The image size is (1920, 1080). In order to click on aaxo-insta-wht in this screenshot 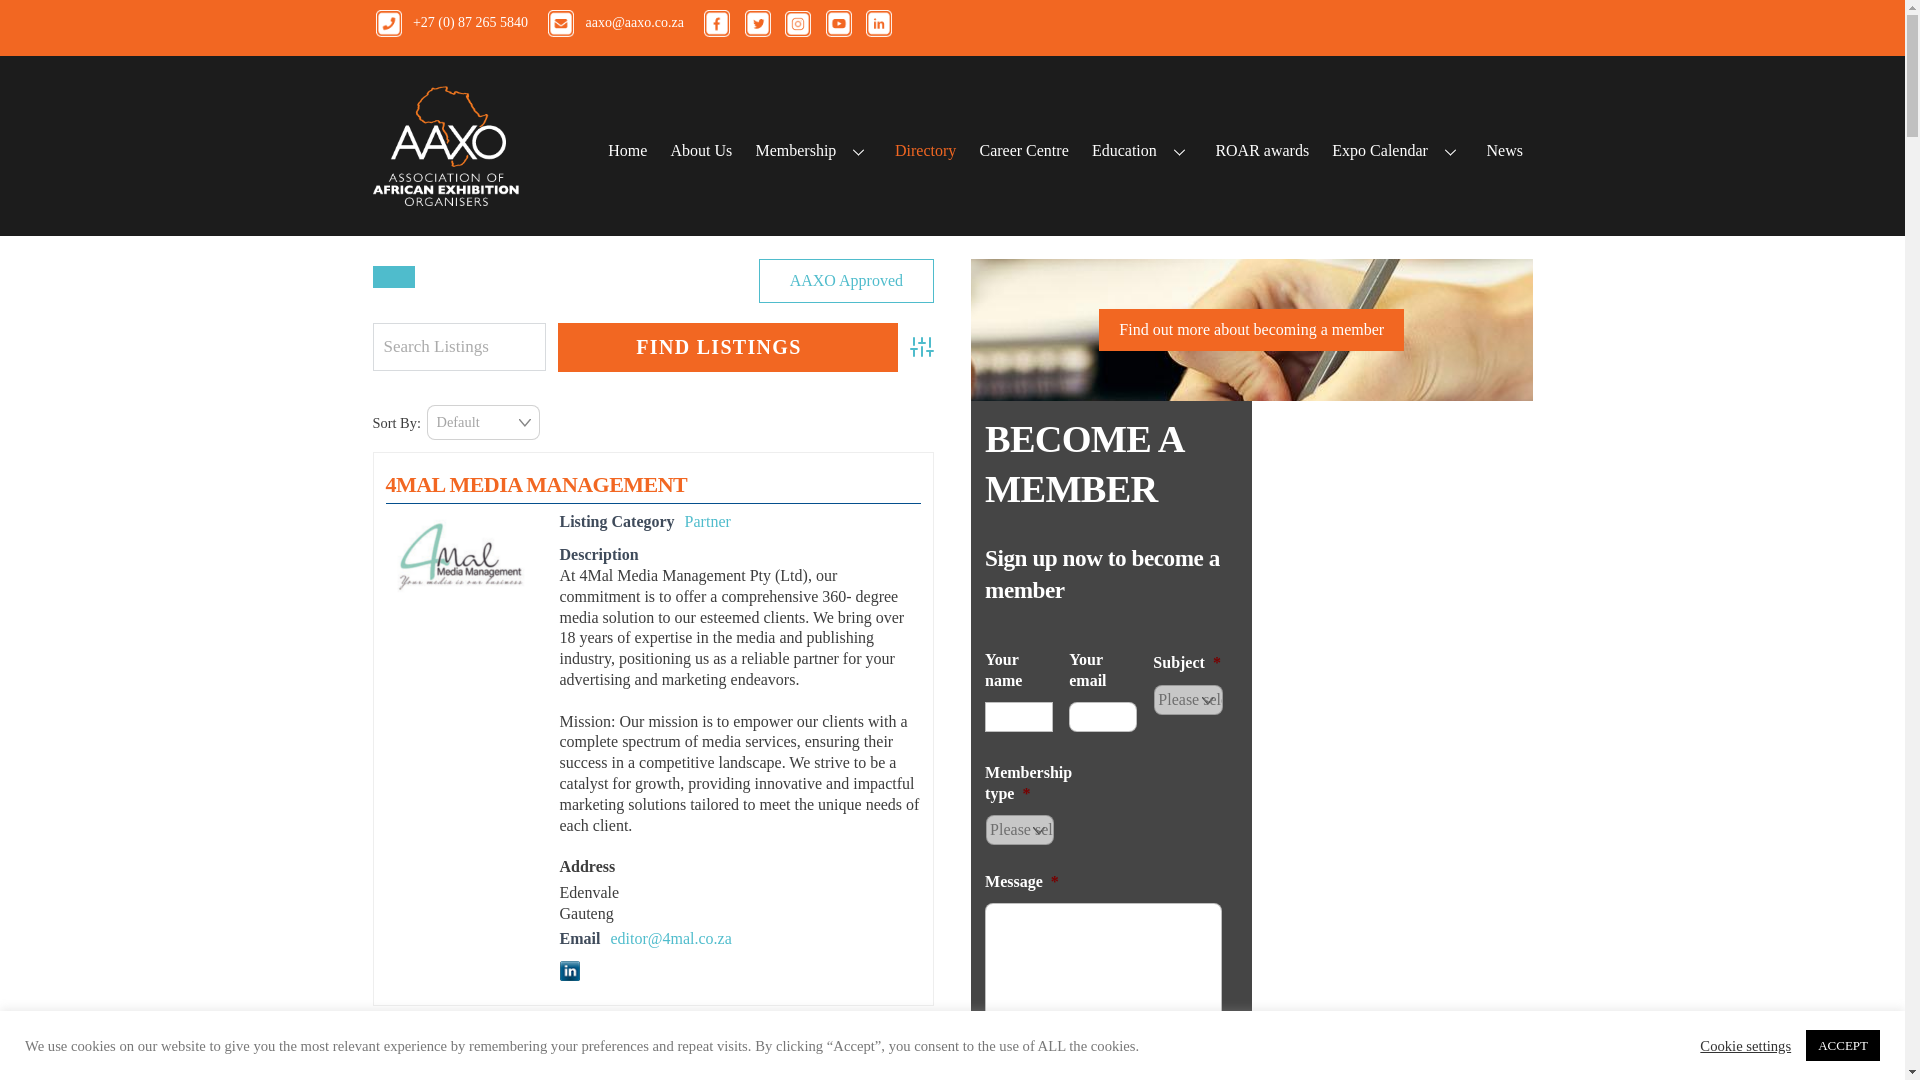, I will do `click(798, 23)`.